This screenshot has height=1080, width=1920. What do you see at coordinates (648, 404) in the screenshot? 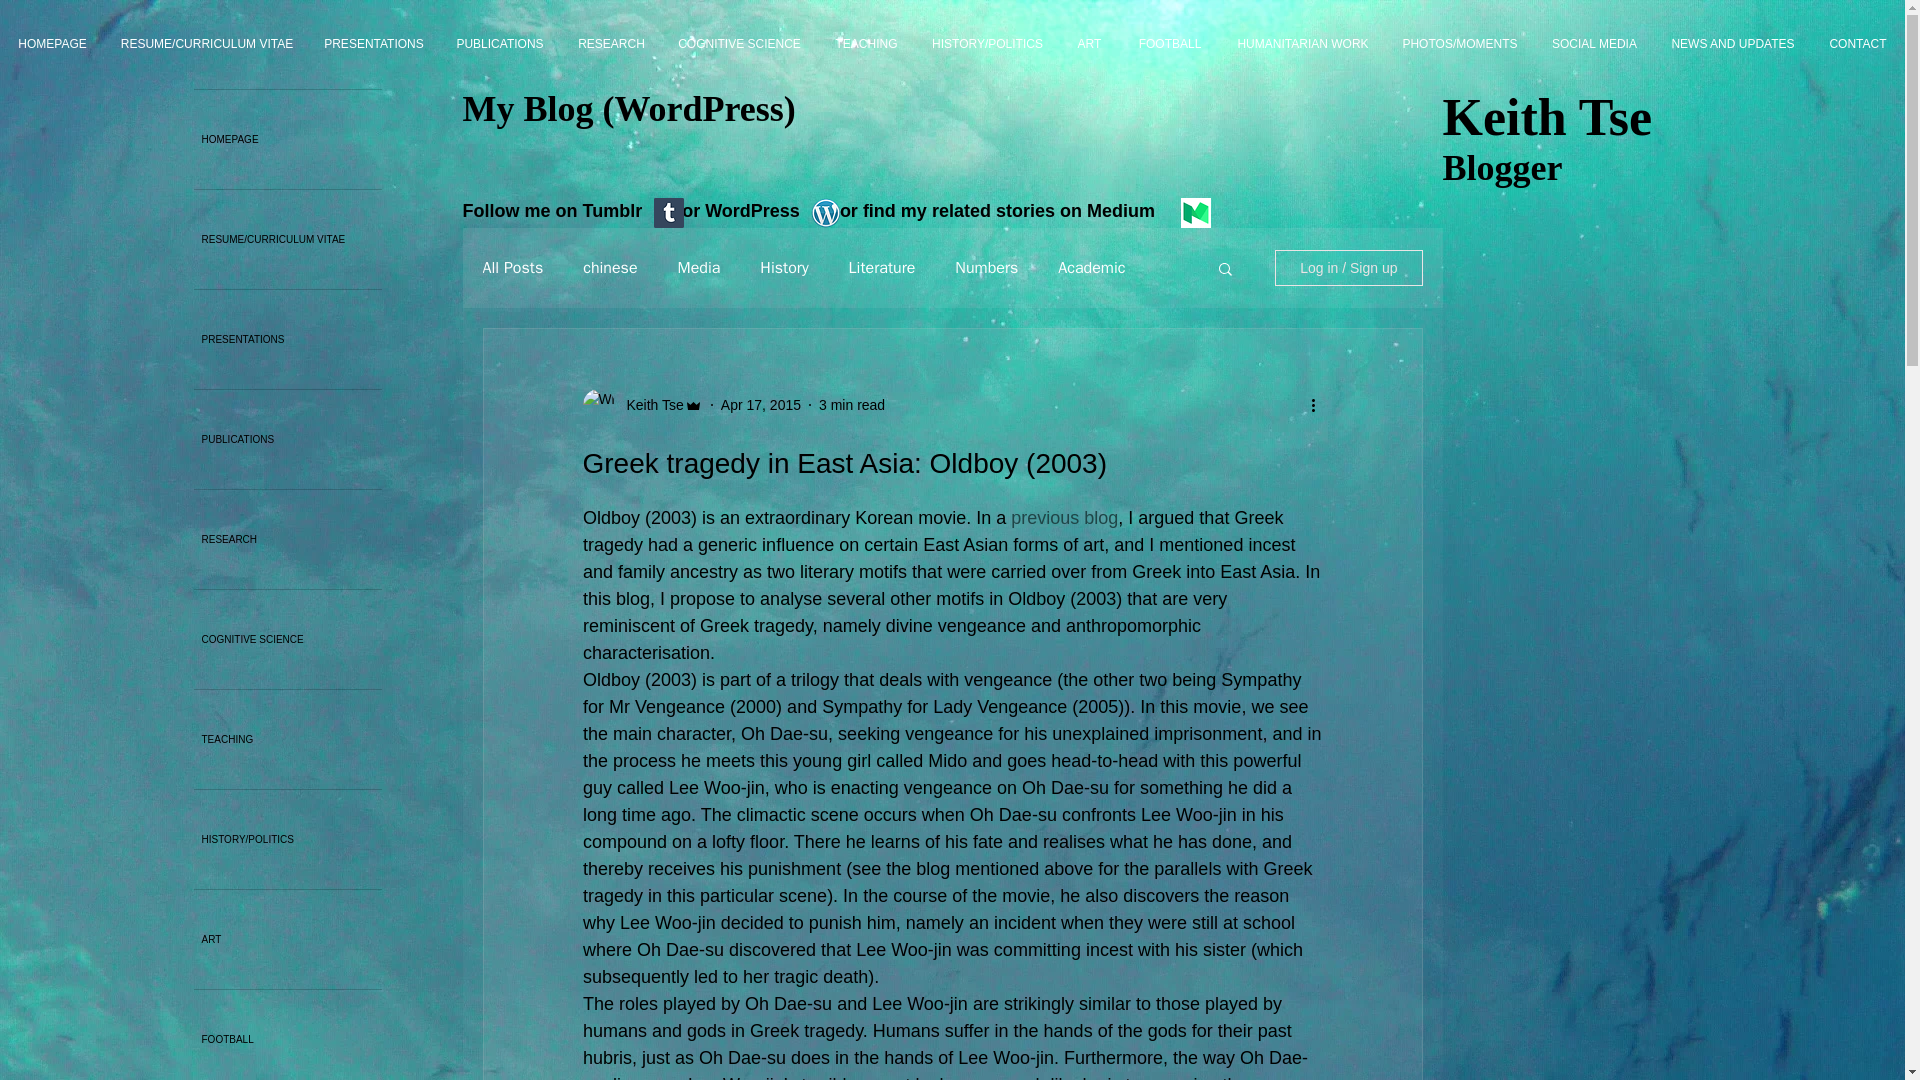
I see `Keith Tse` at bounding box center [648, 404].